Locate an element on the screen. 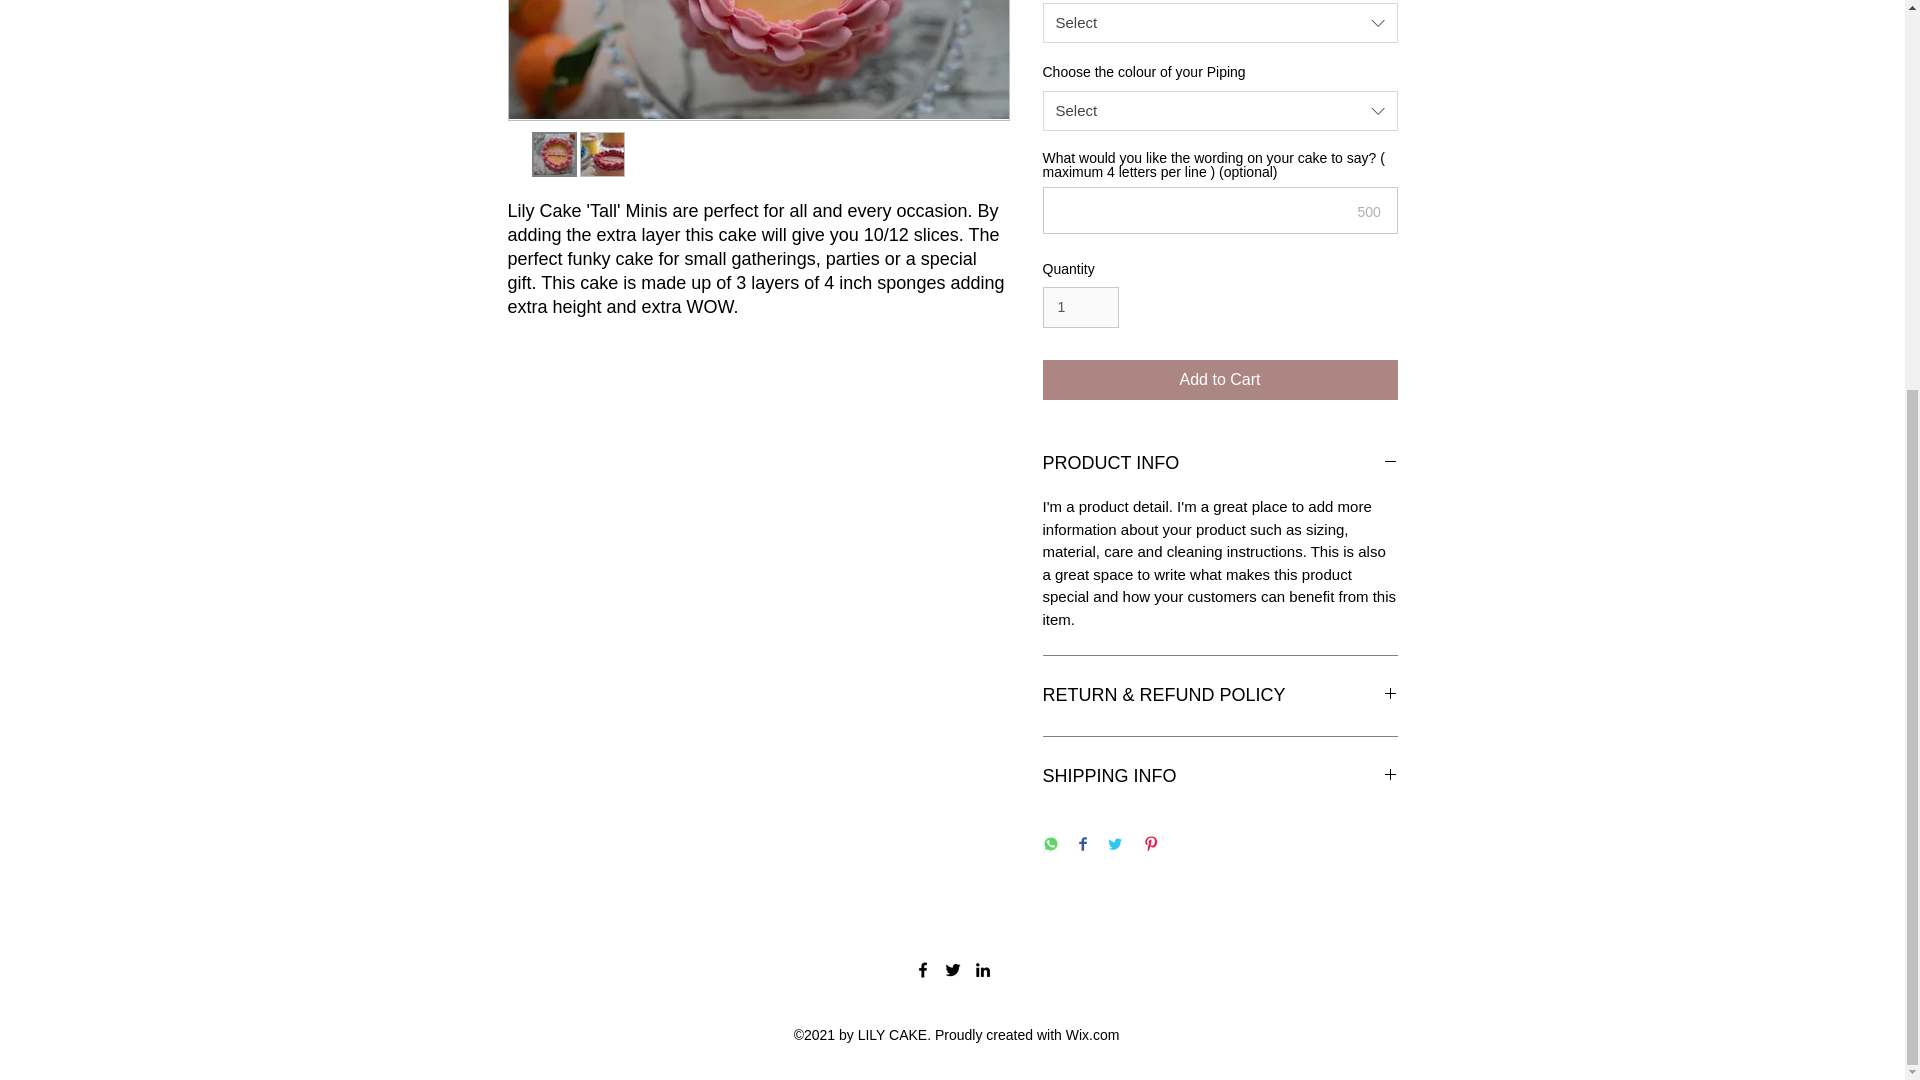  Add to Cart is located at coordinates (1220, 379).